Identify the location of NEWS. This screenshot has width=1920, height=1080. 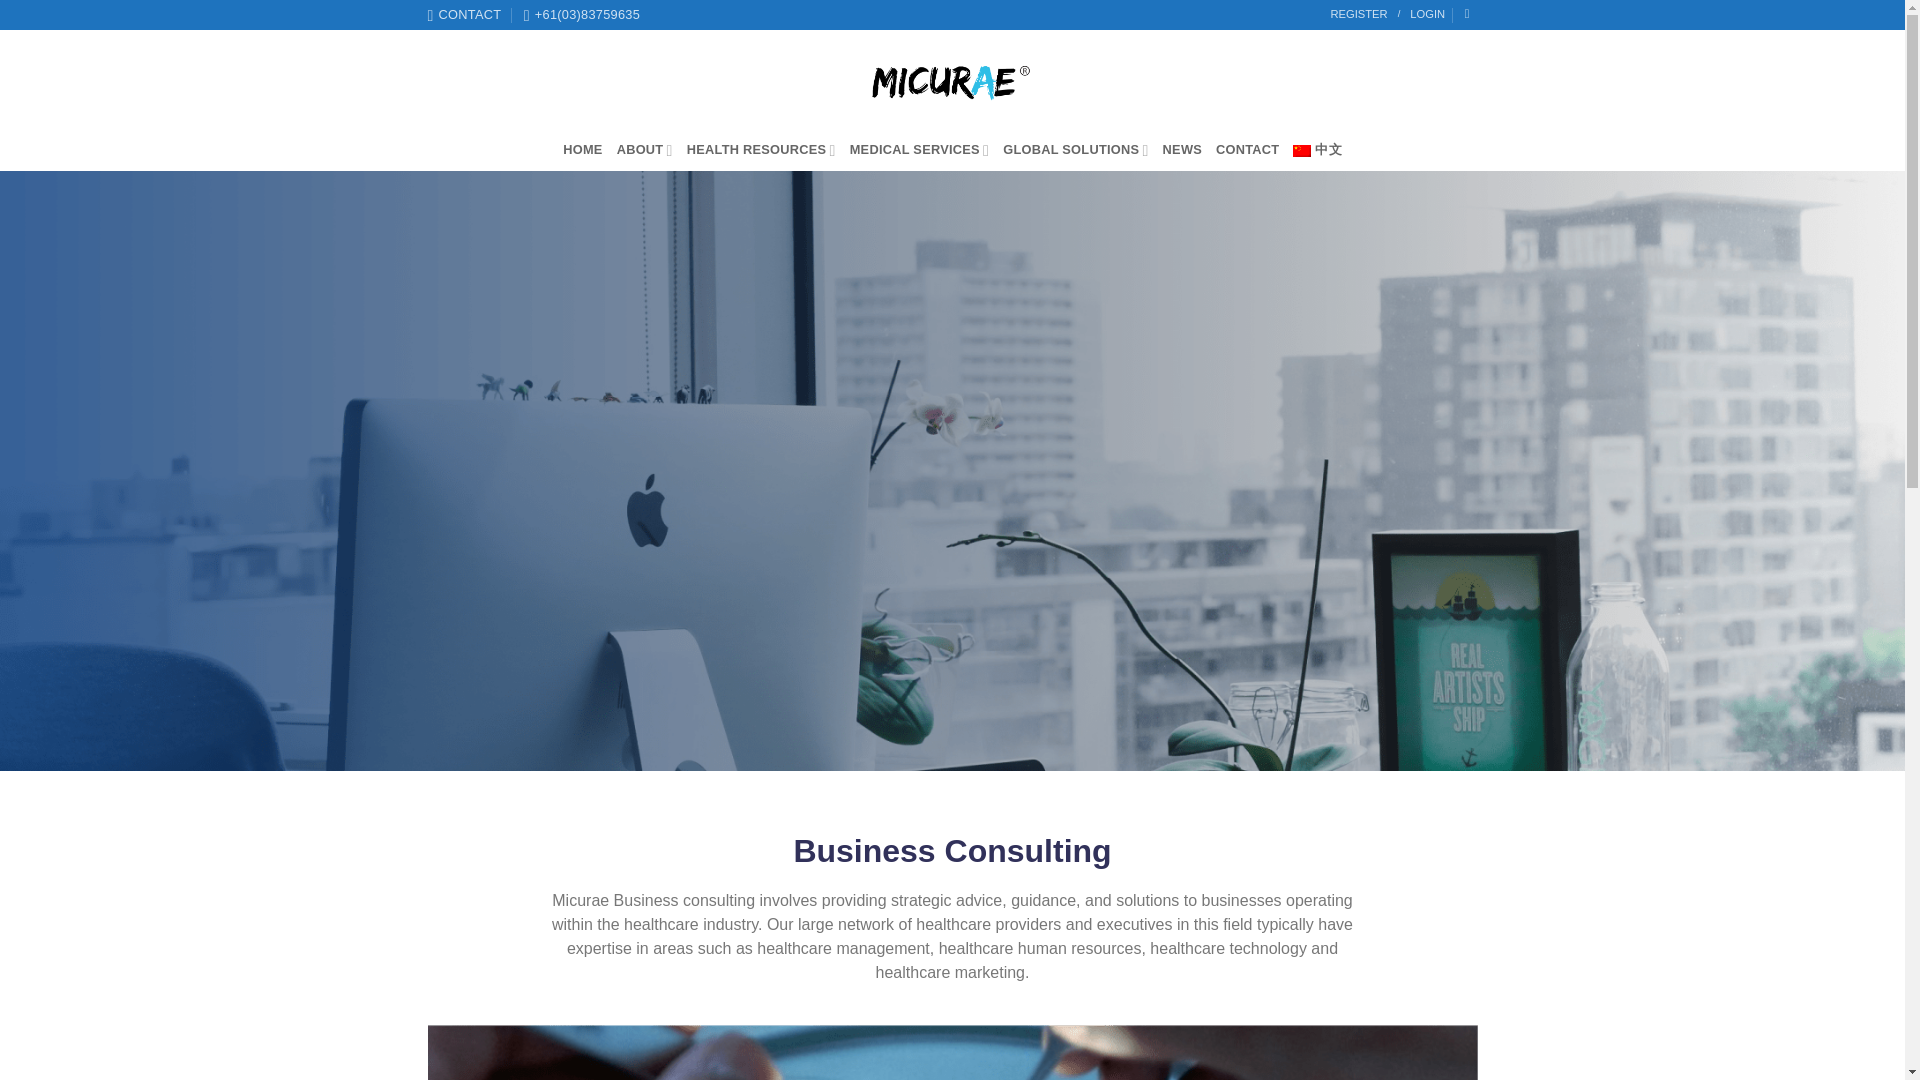
(1182, 149).